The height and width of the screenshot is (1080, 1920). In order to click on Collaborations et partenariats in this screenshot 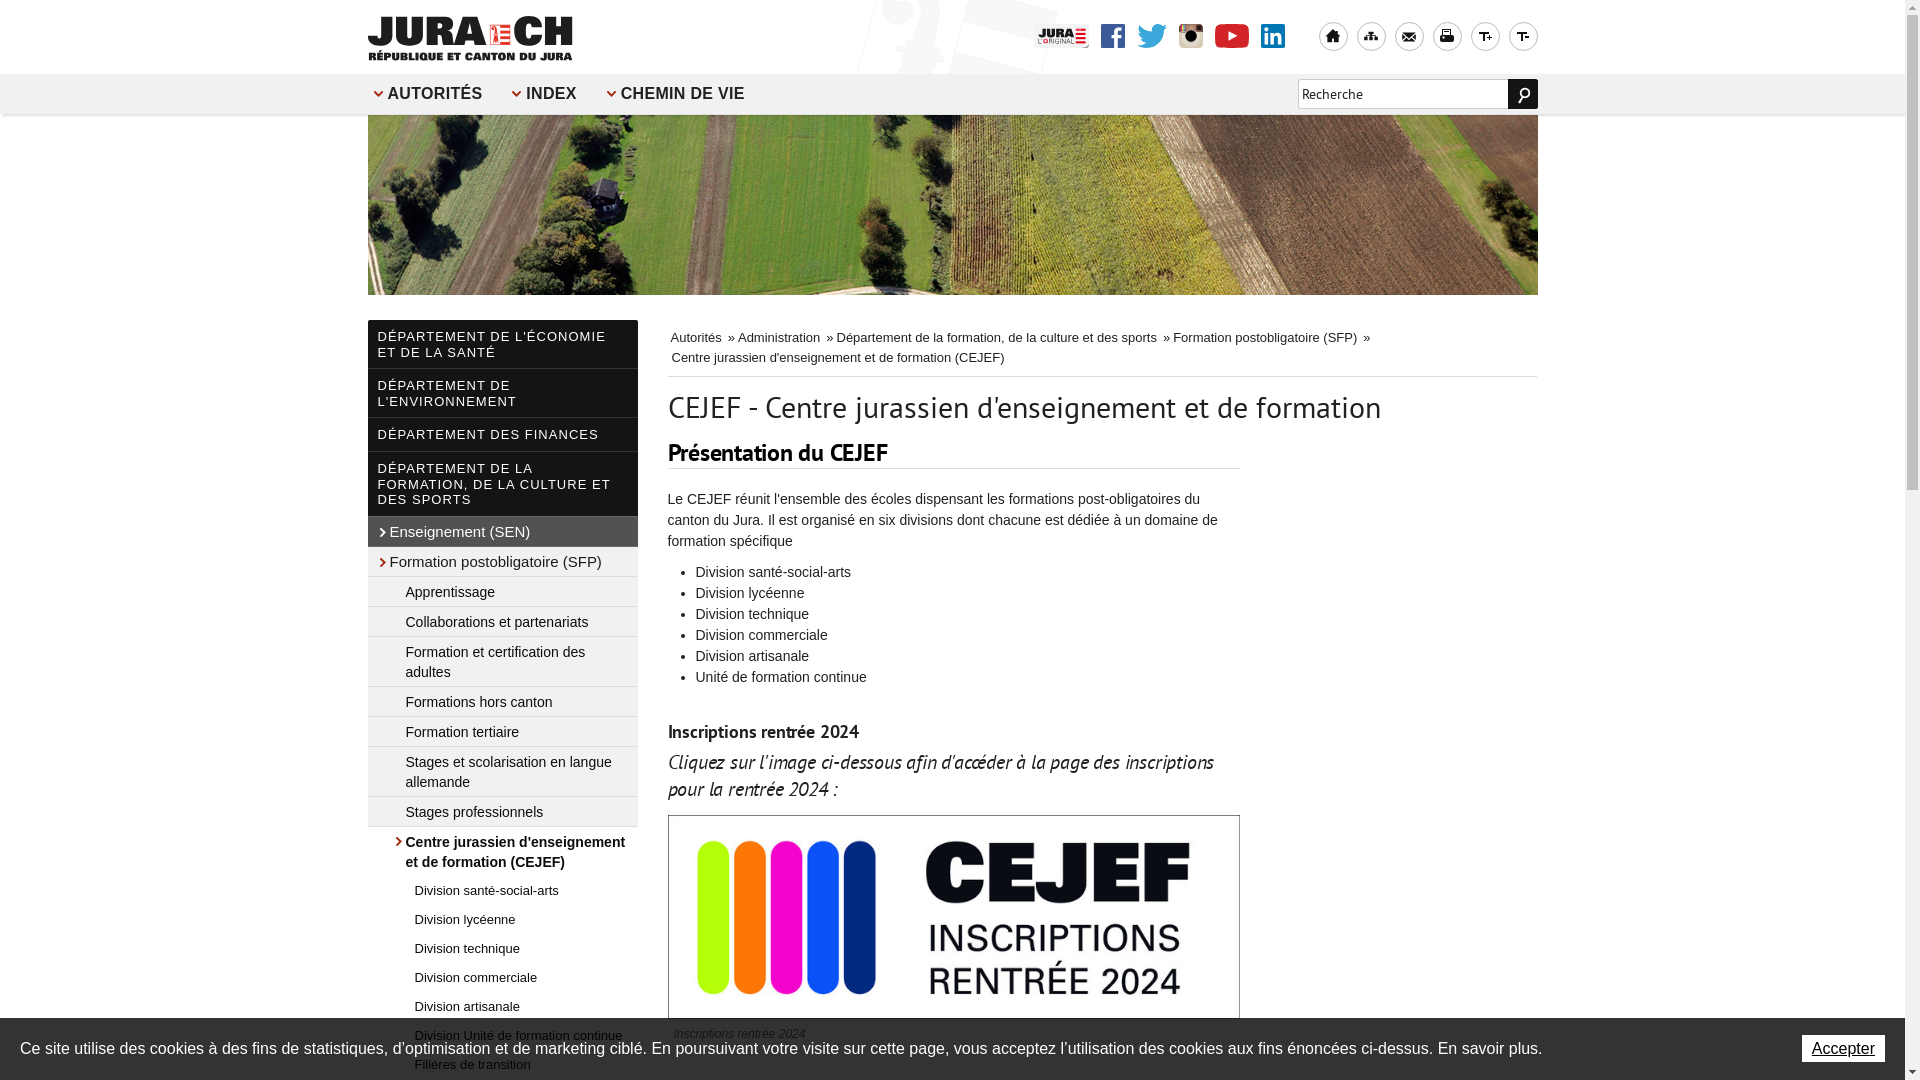, I will do `click(503, 622)`.